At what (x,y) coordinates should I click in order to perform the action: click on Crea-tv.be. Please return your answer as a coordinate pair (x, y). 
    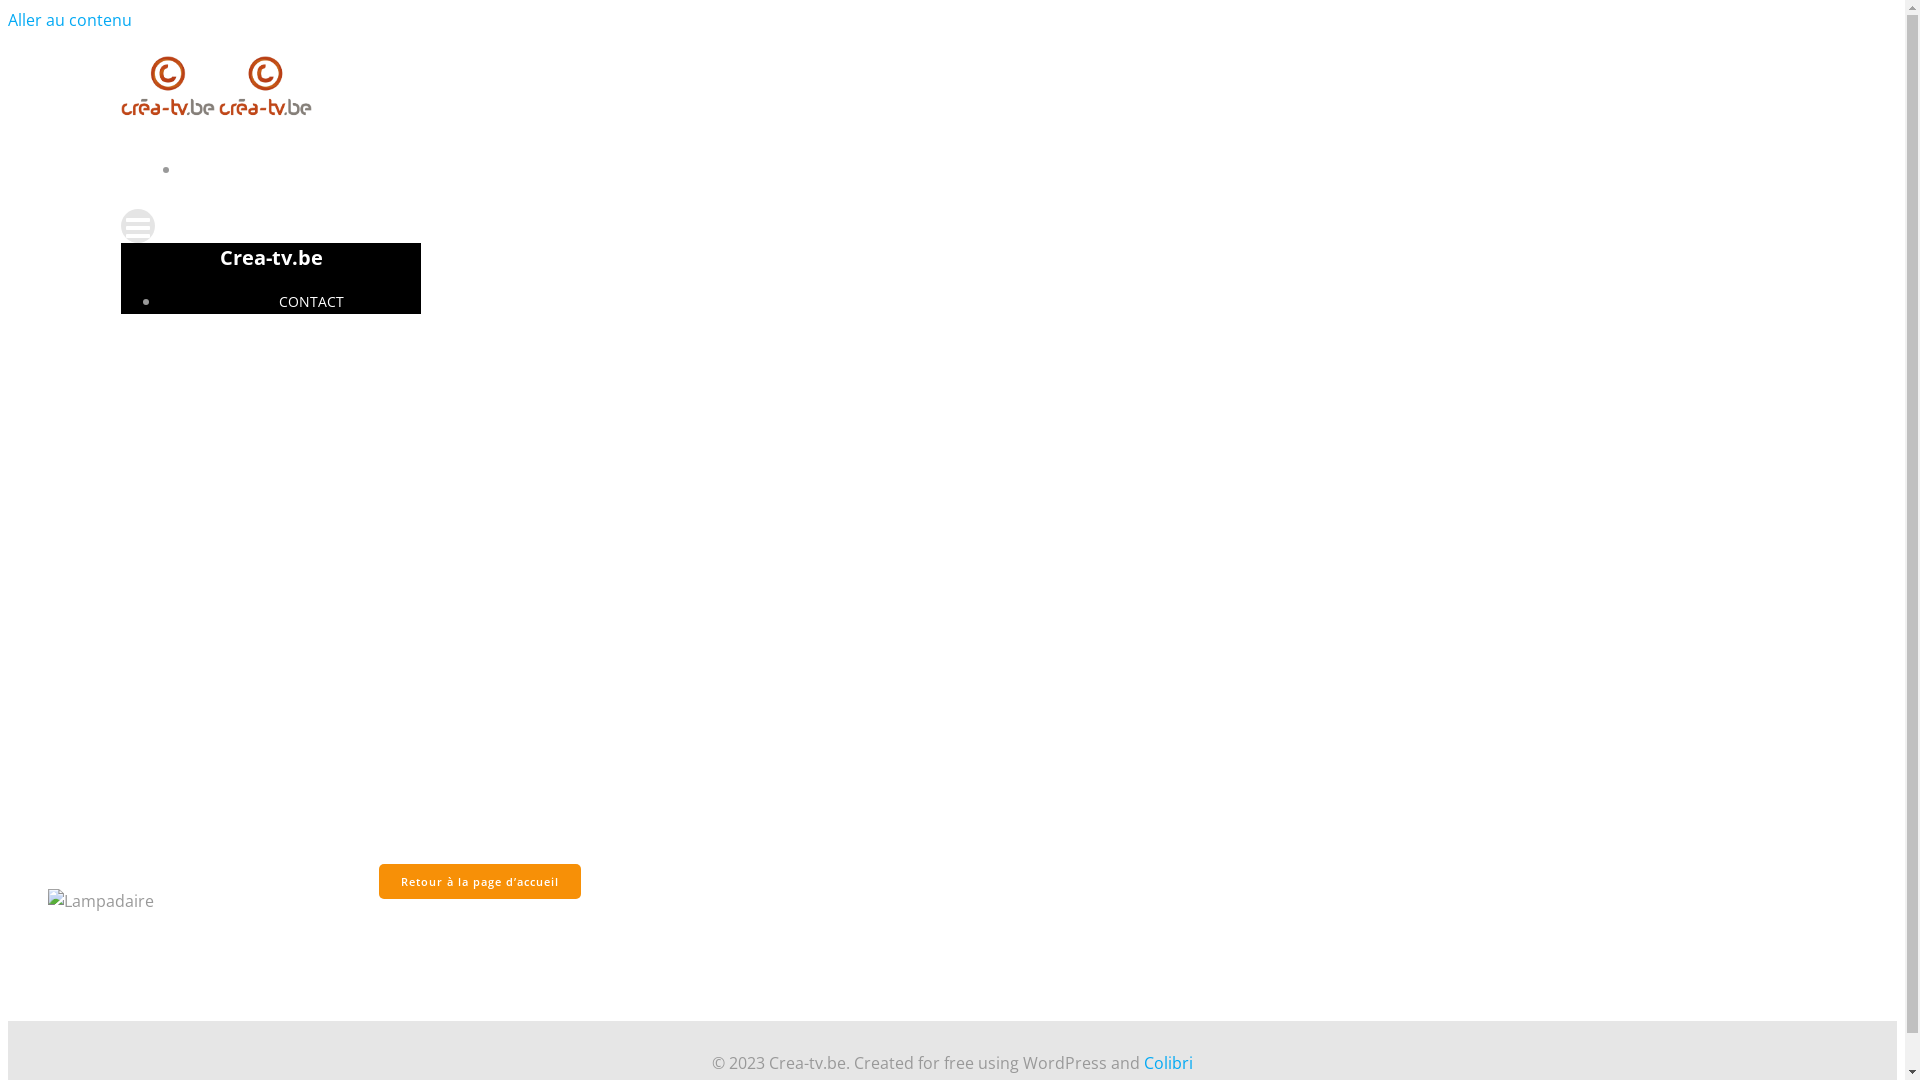
    Looking at the image, I should click on (272, 258).